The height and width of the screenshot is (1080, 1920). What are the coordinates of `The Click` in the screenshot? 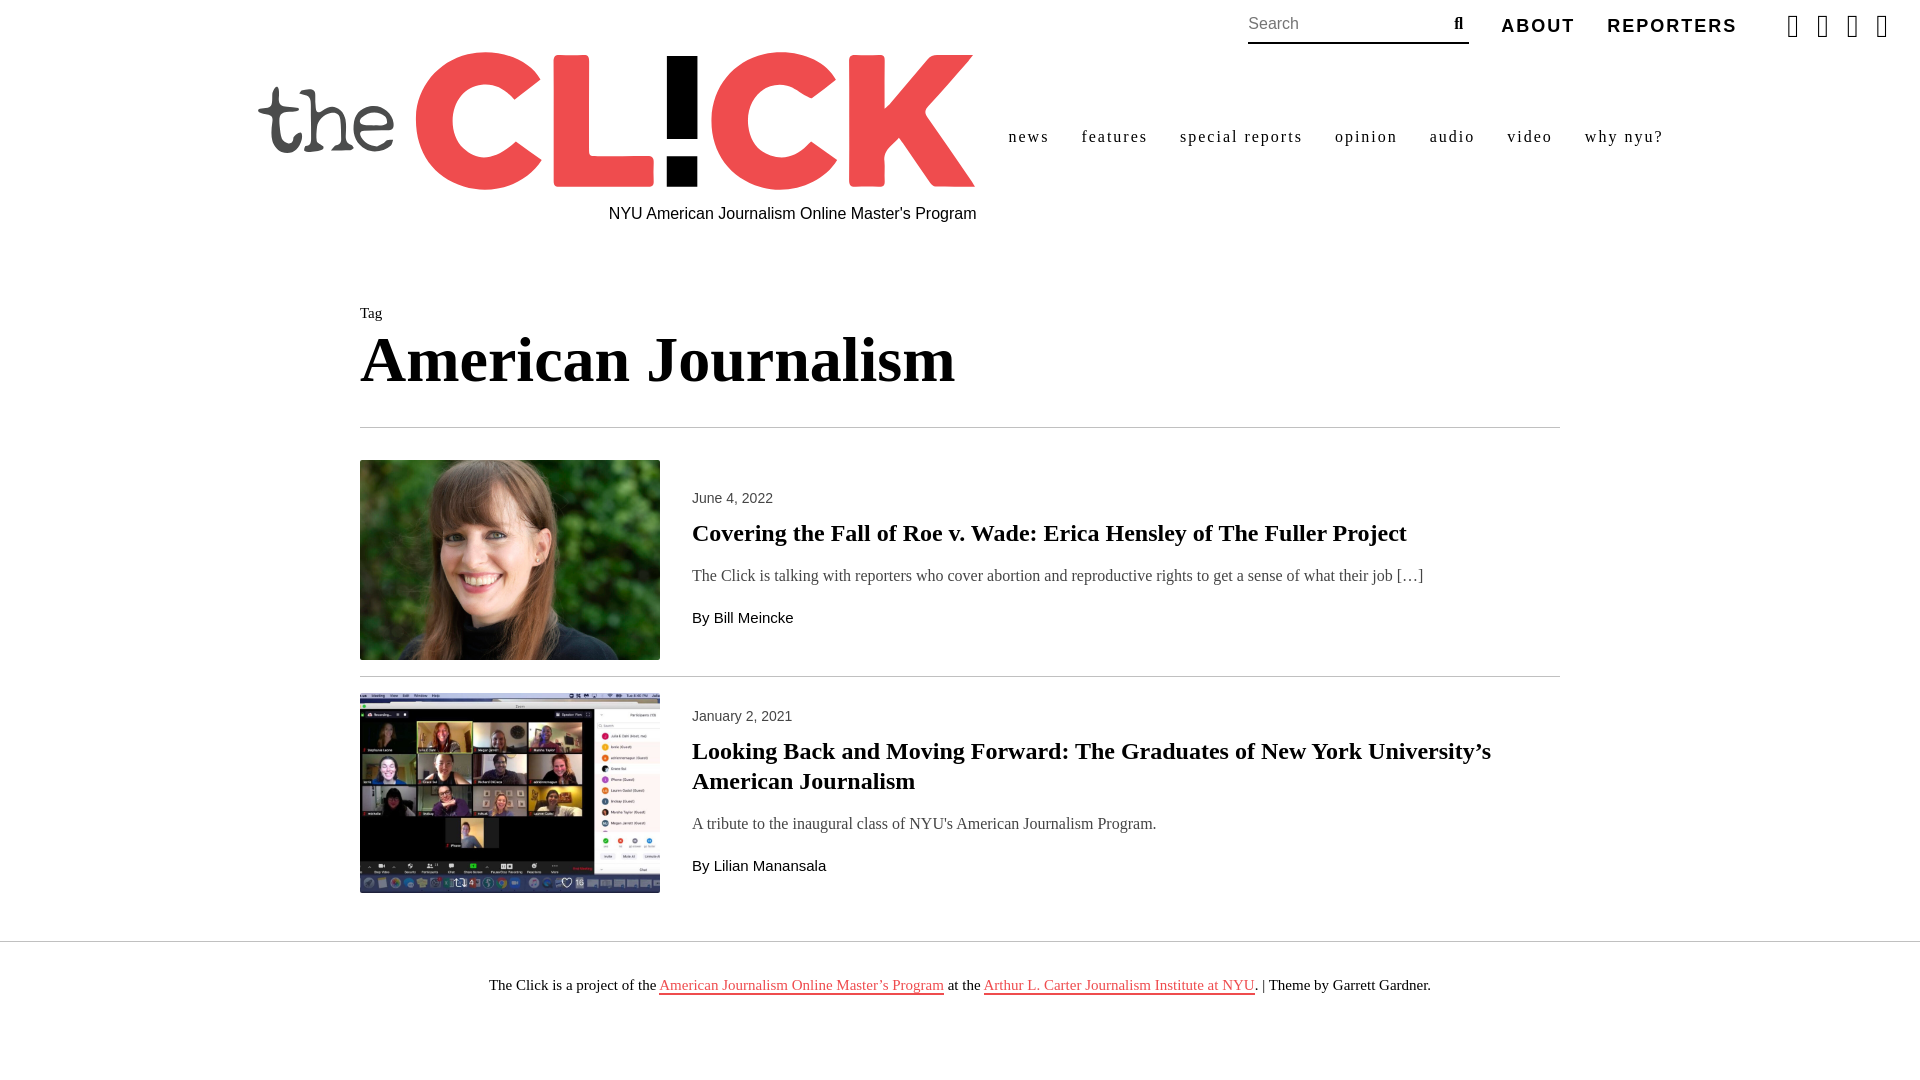 It's located at (615, 121).